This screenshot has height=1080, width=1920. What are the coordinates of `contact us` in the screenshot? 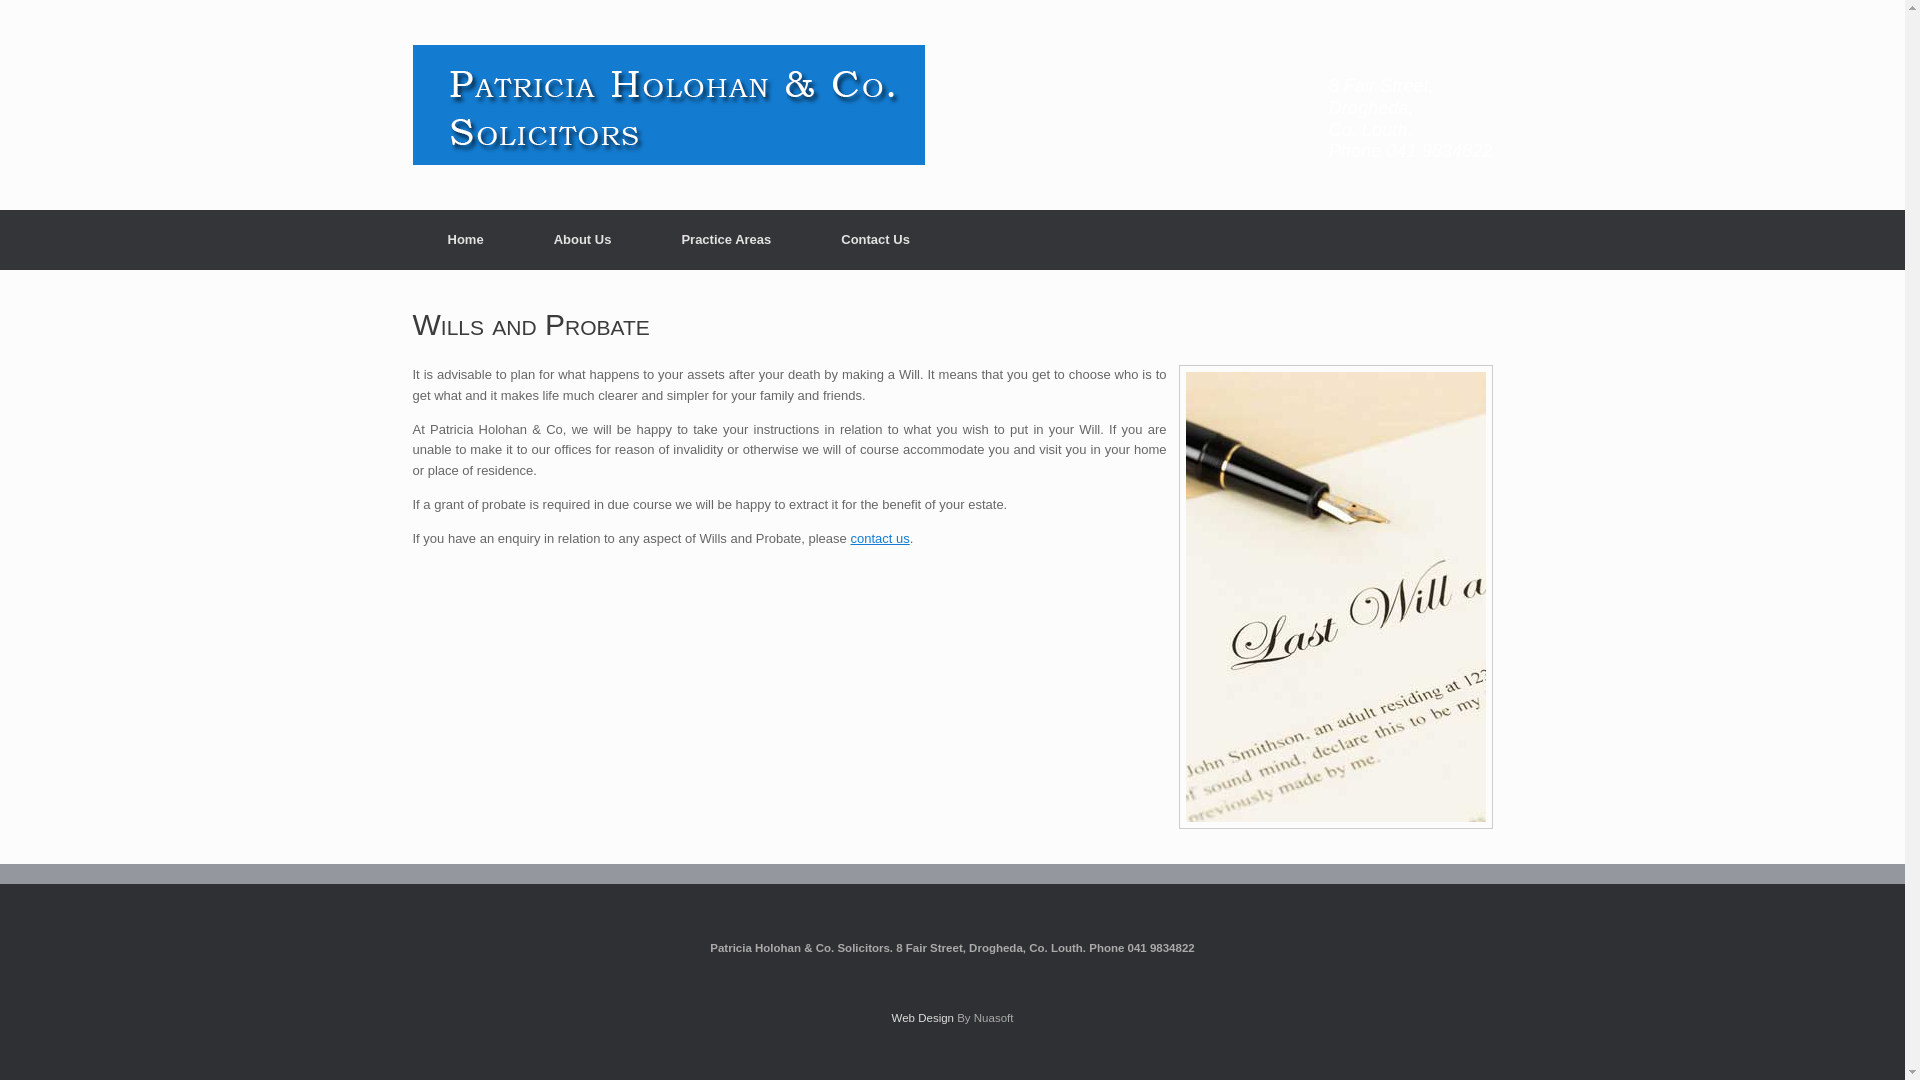 It's located at (879, 538).